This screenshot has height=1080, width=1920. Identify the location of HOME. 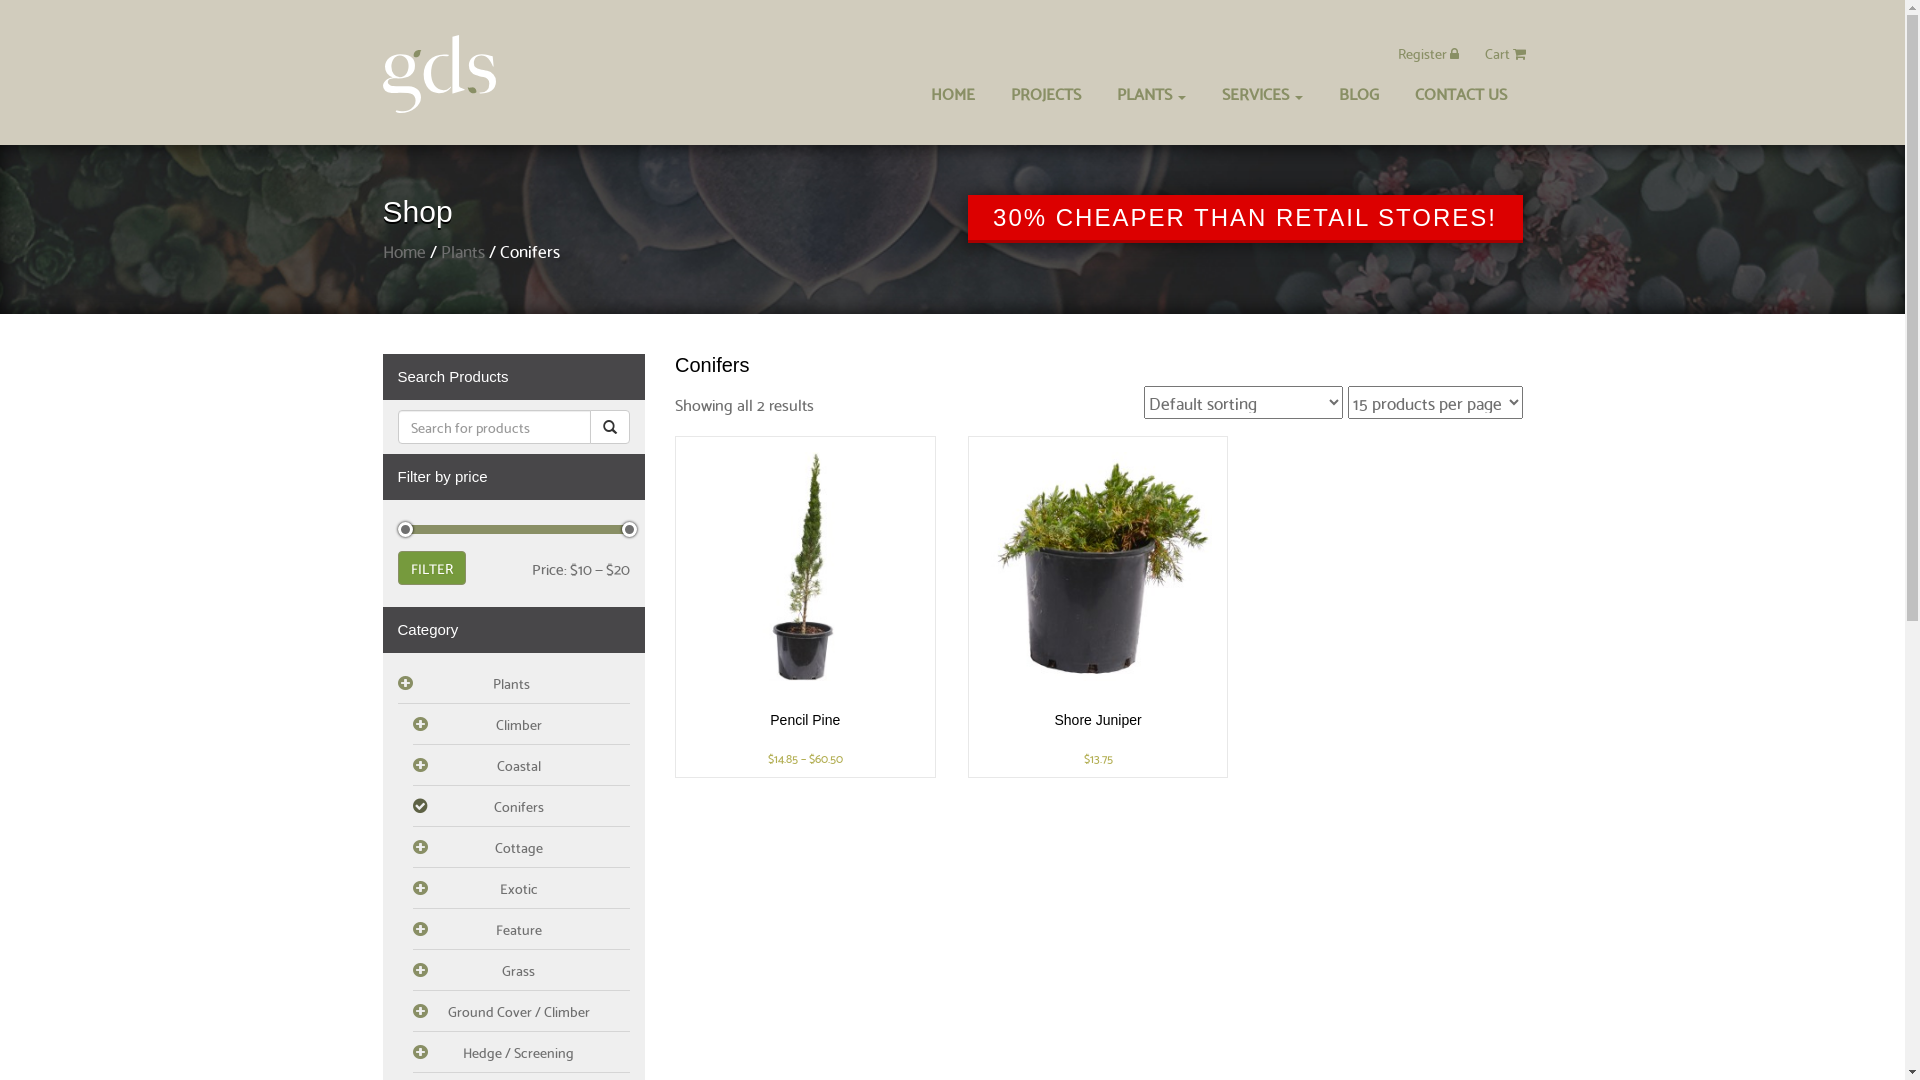
(952, 93).